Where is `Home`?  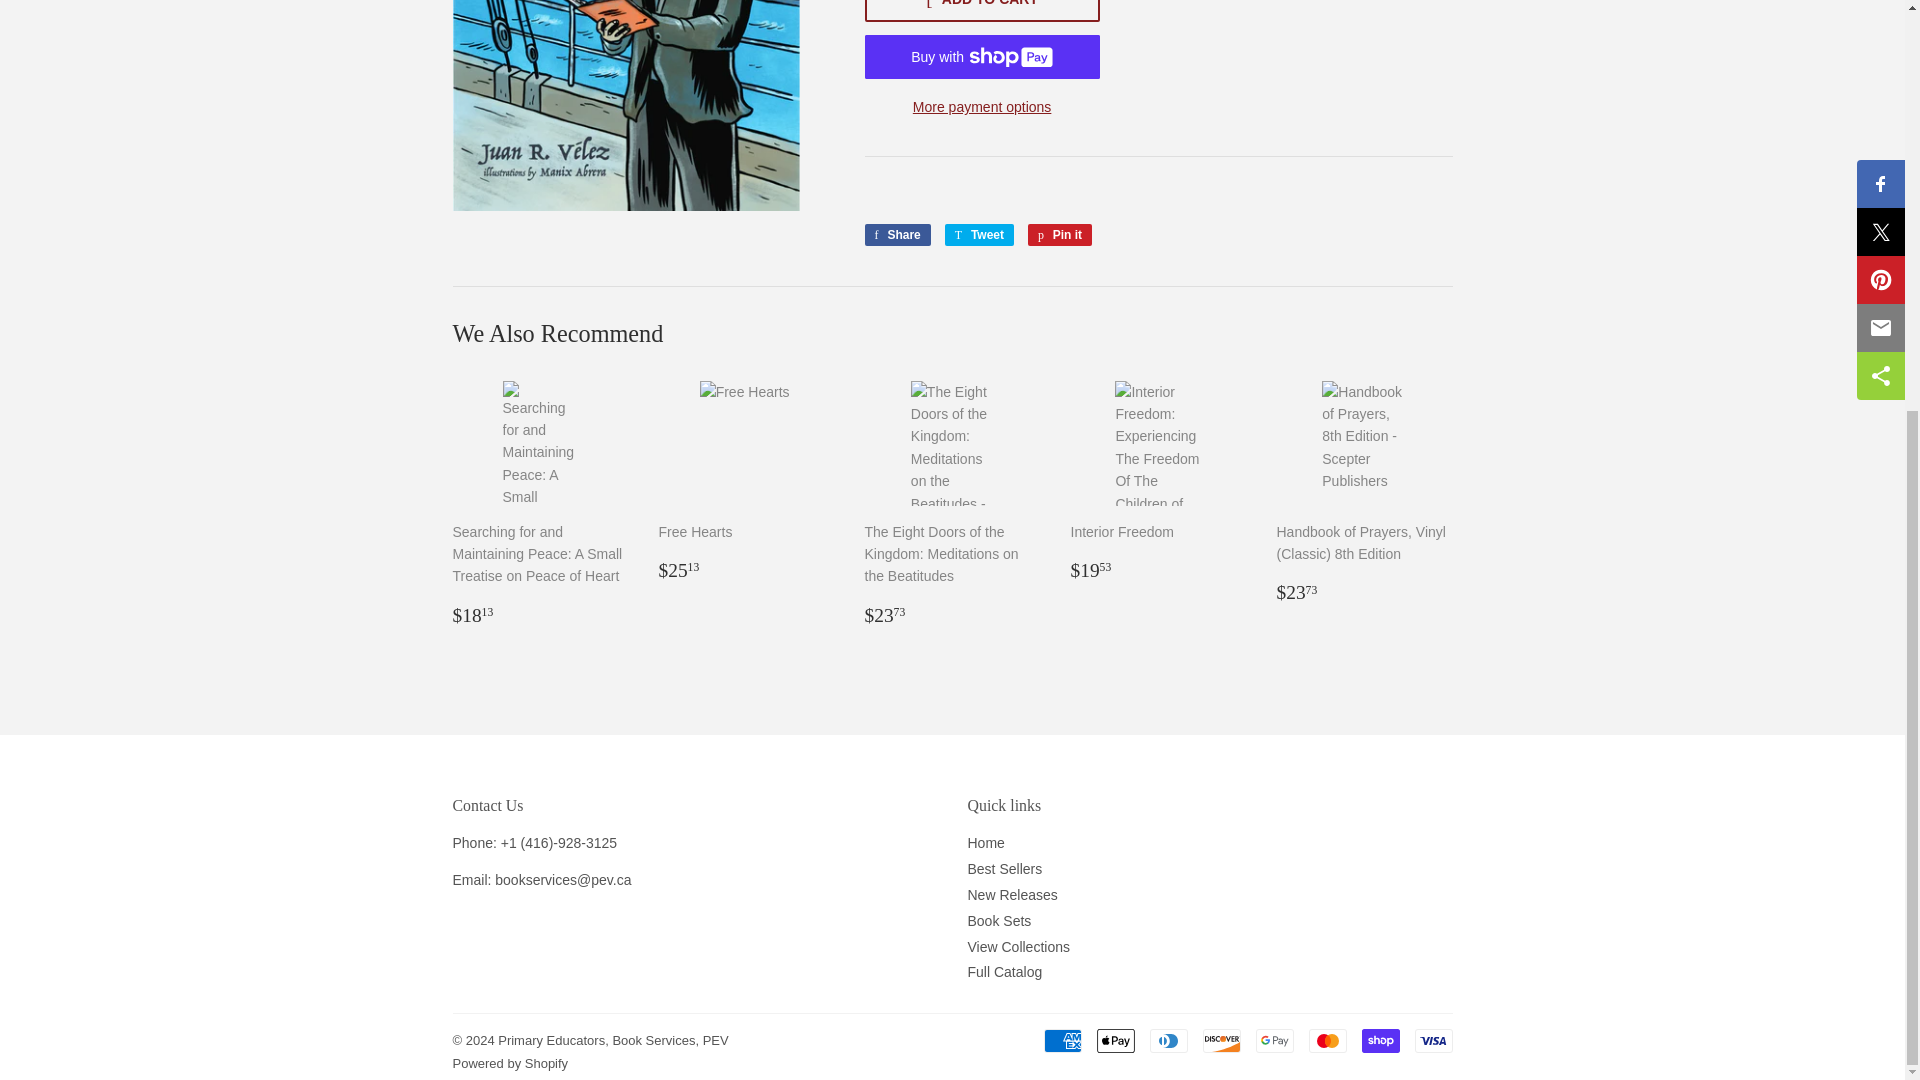
Home is located at coordinates (1274, 1041).